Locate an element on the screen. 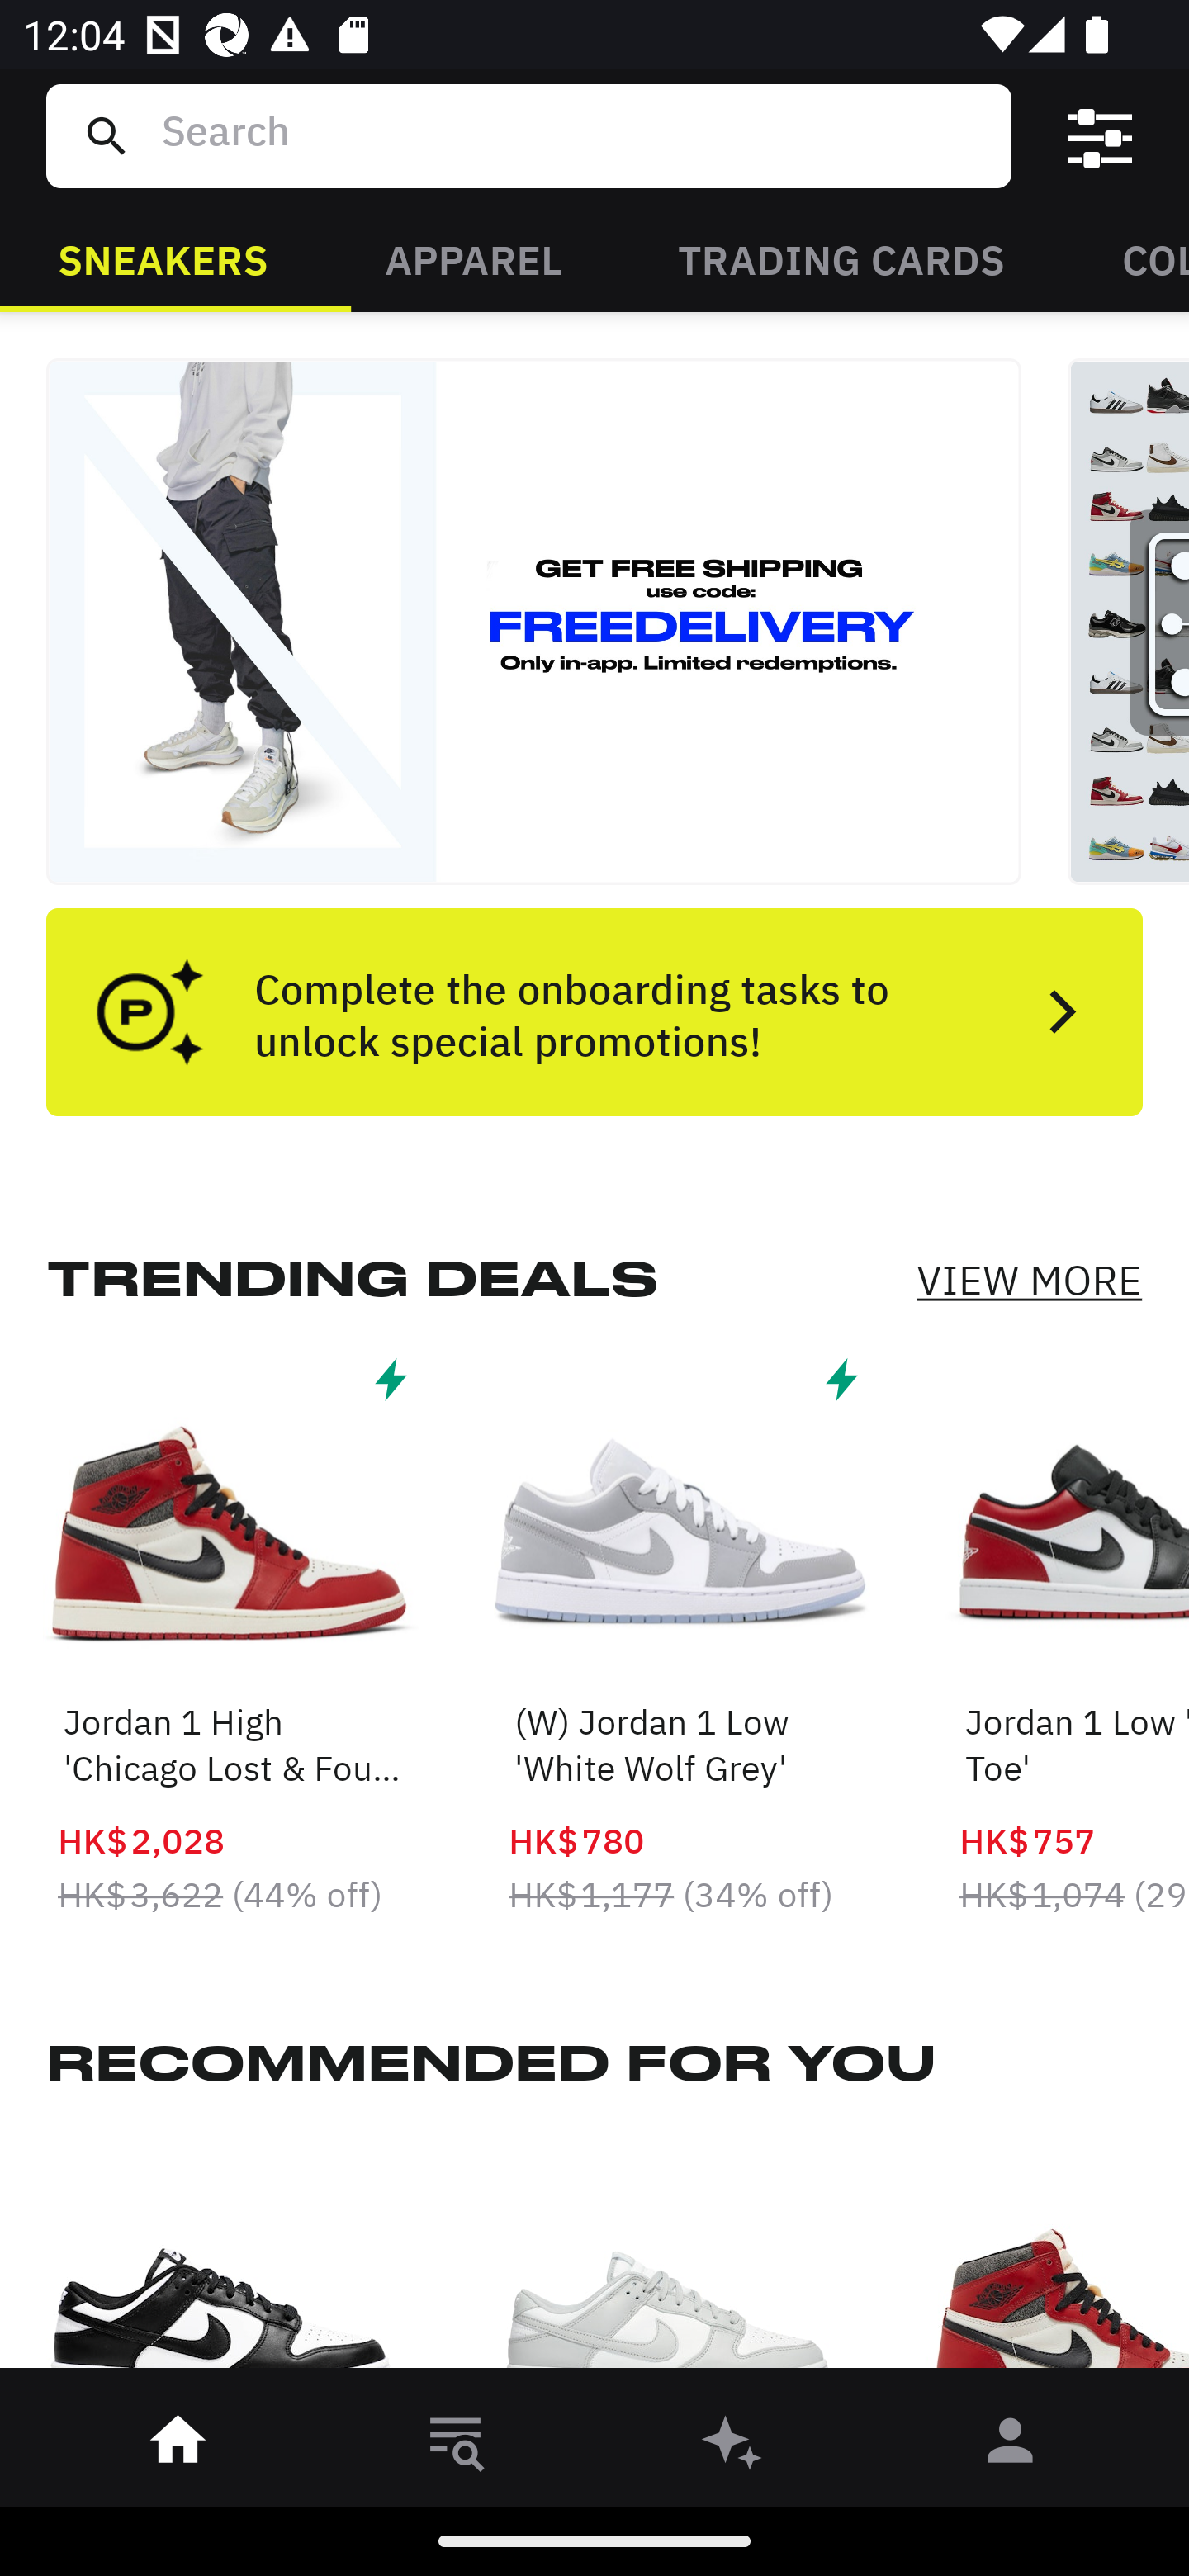 This screenshot has height=2576, width=1189. Search is located at coordinates (574, 135).